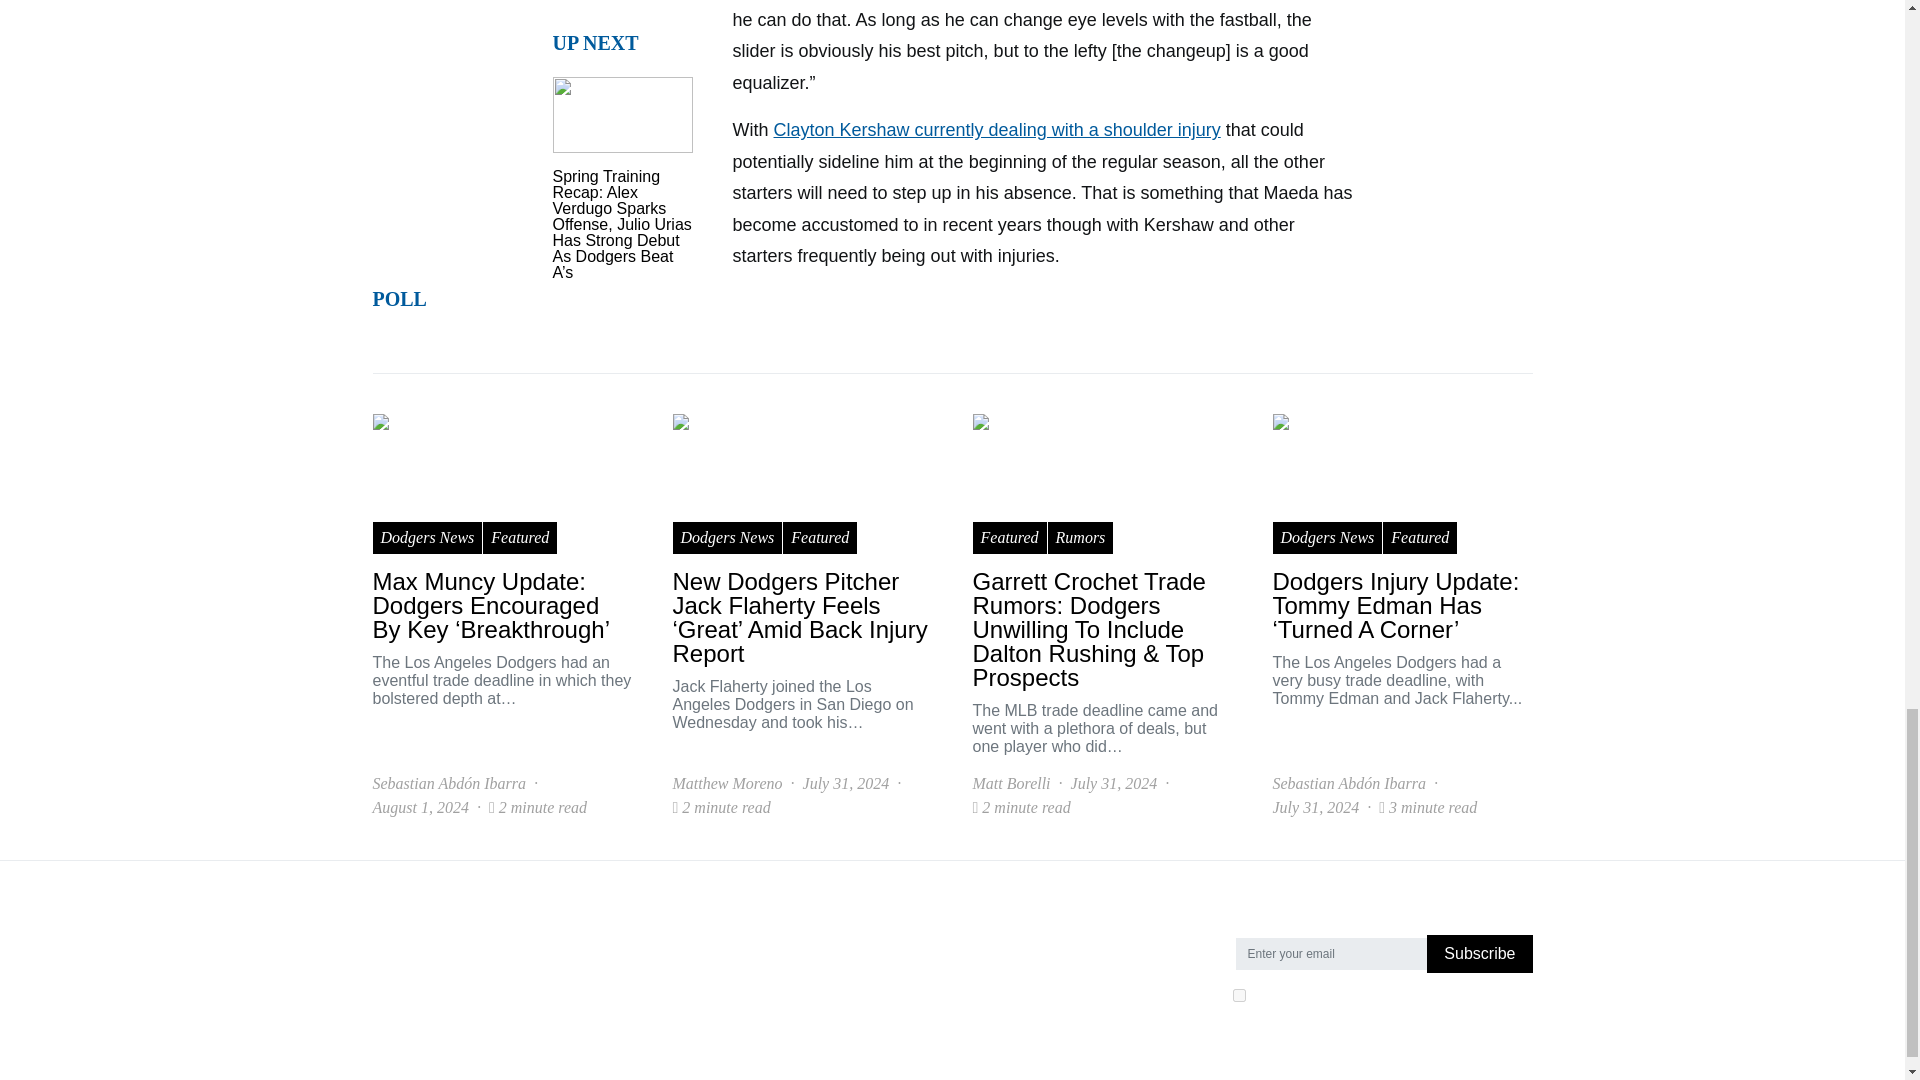 This screenshot has height=1080, width=1920. What do you see at coordinates (1238, 996) in the screenshot?
I see `on` at bounding box center [1238, 996].